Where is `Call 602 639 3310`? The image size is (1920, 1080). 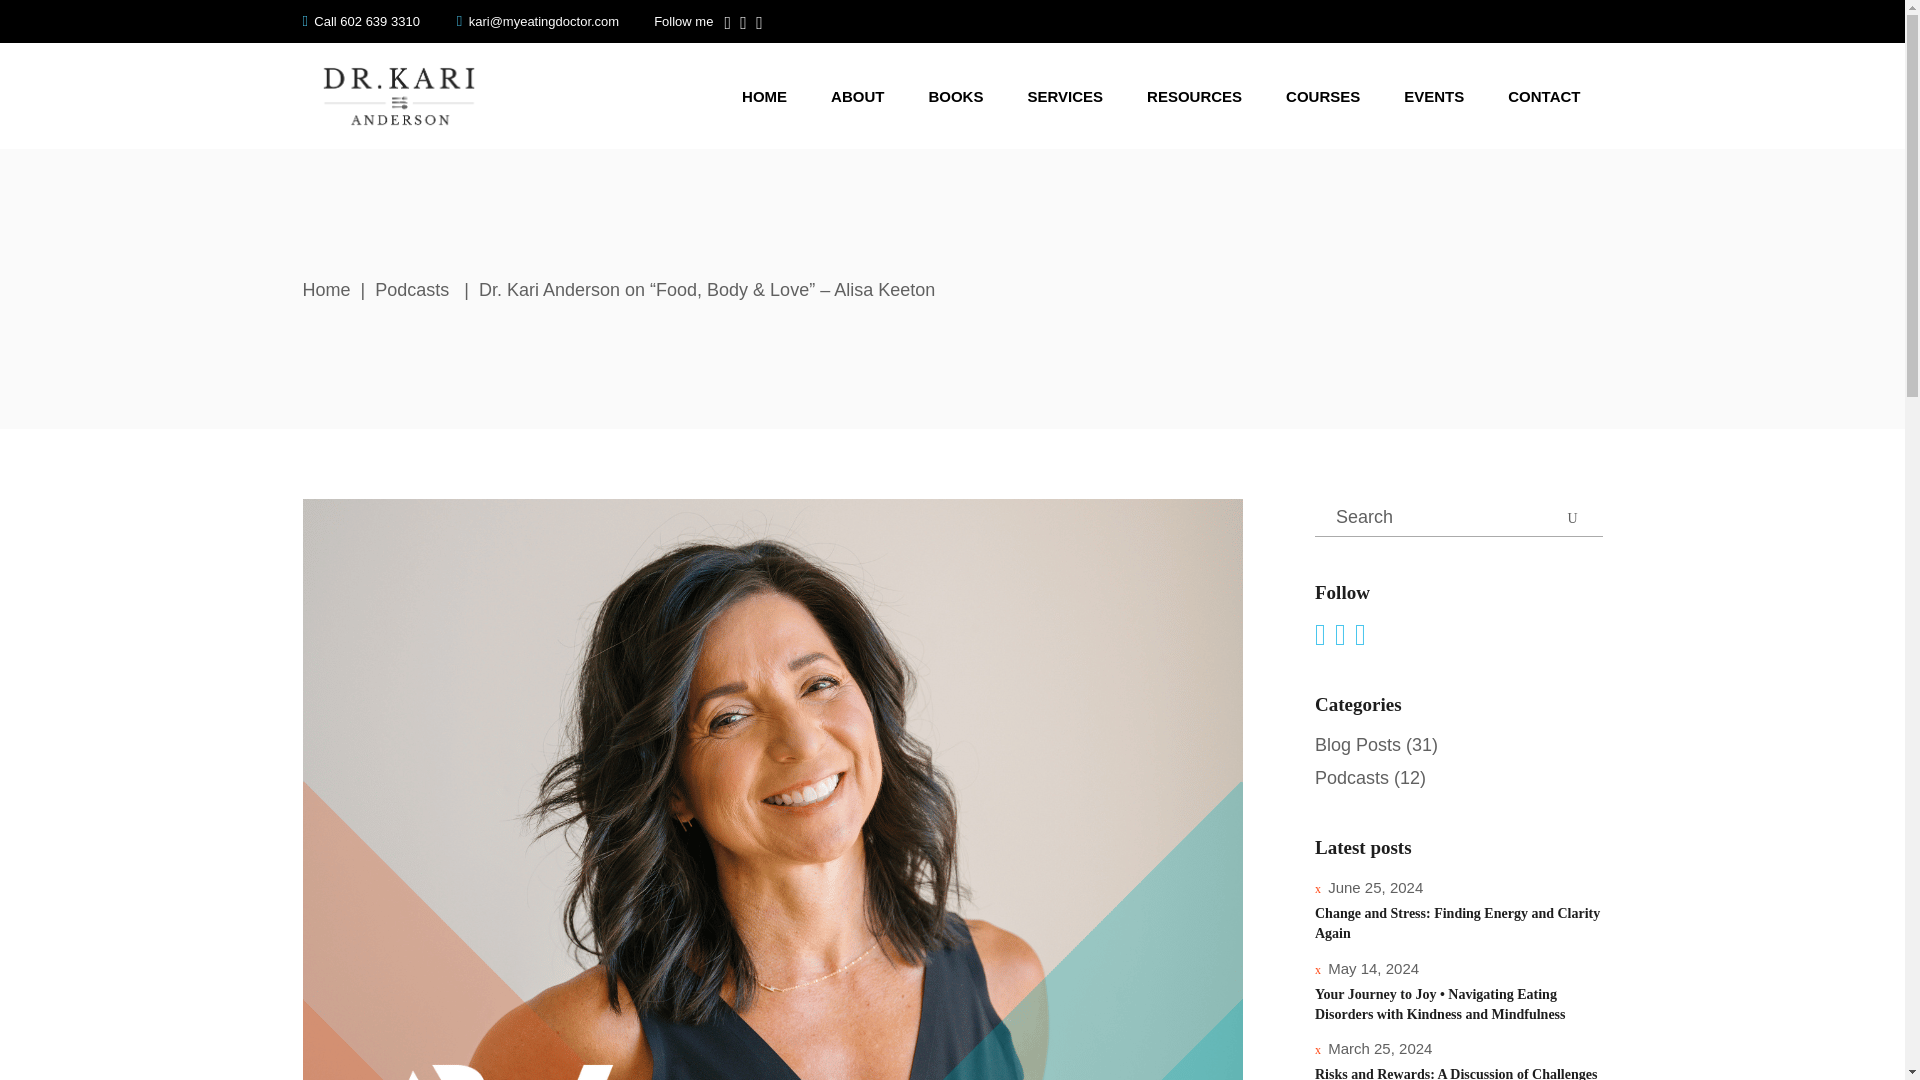 Call 602 639 3310 is located at coordinates (360, 22).